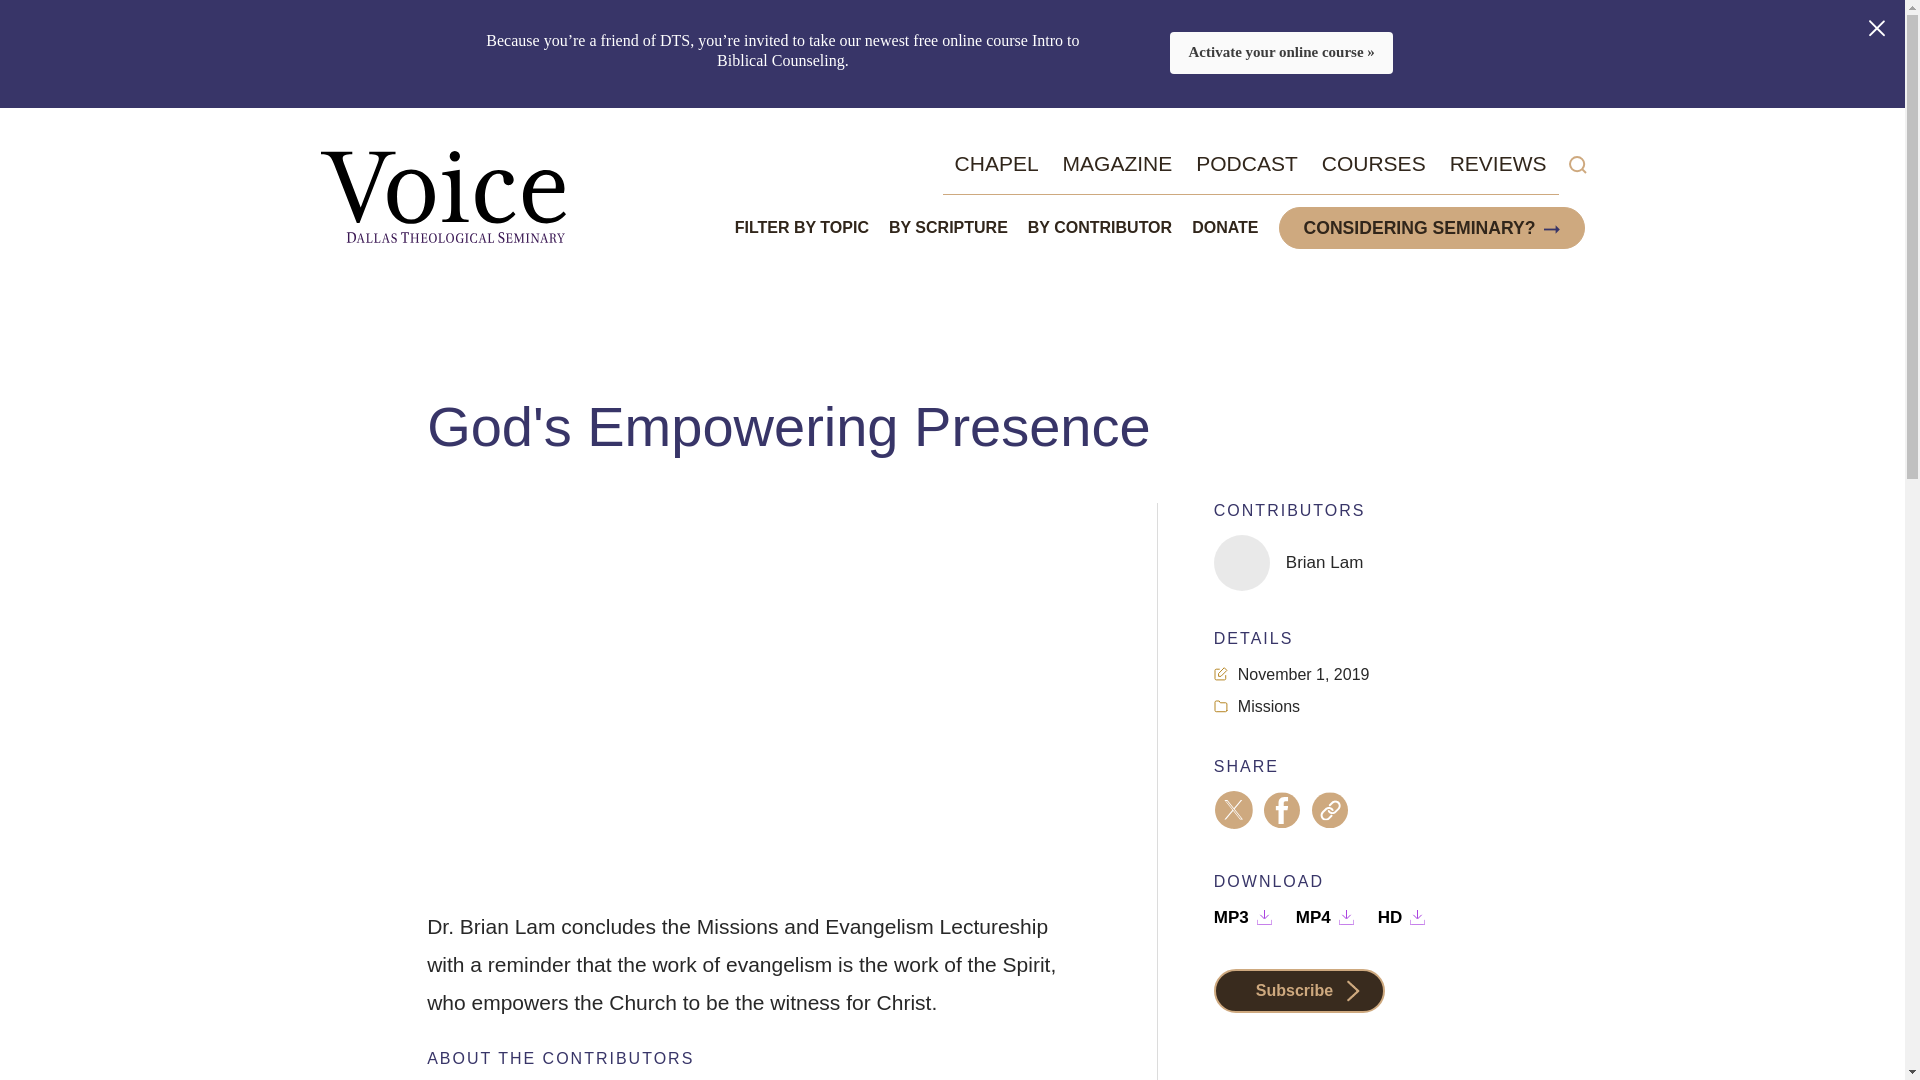  Describe the element at coordinates (1498, 164) in the screenshot. I see `REVIEWS` at that location.